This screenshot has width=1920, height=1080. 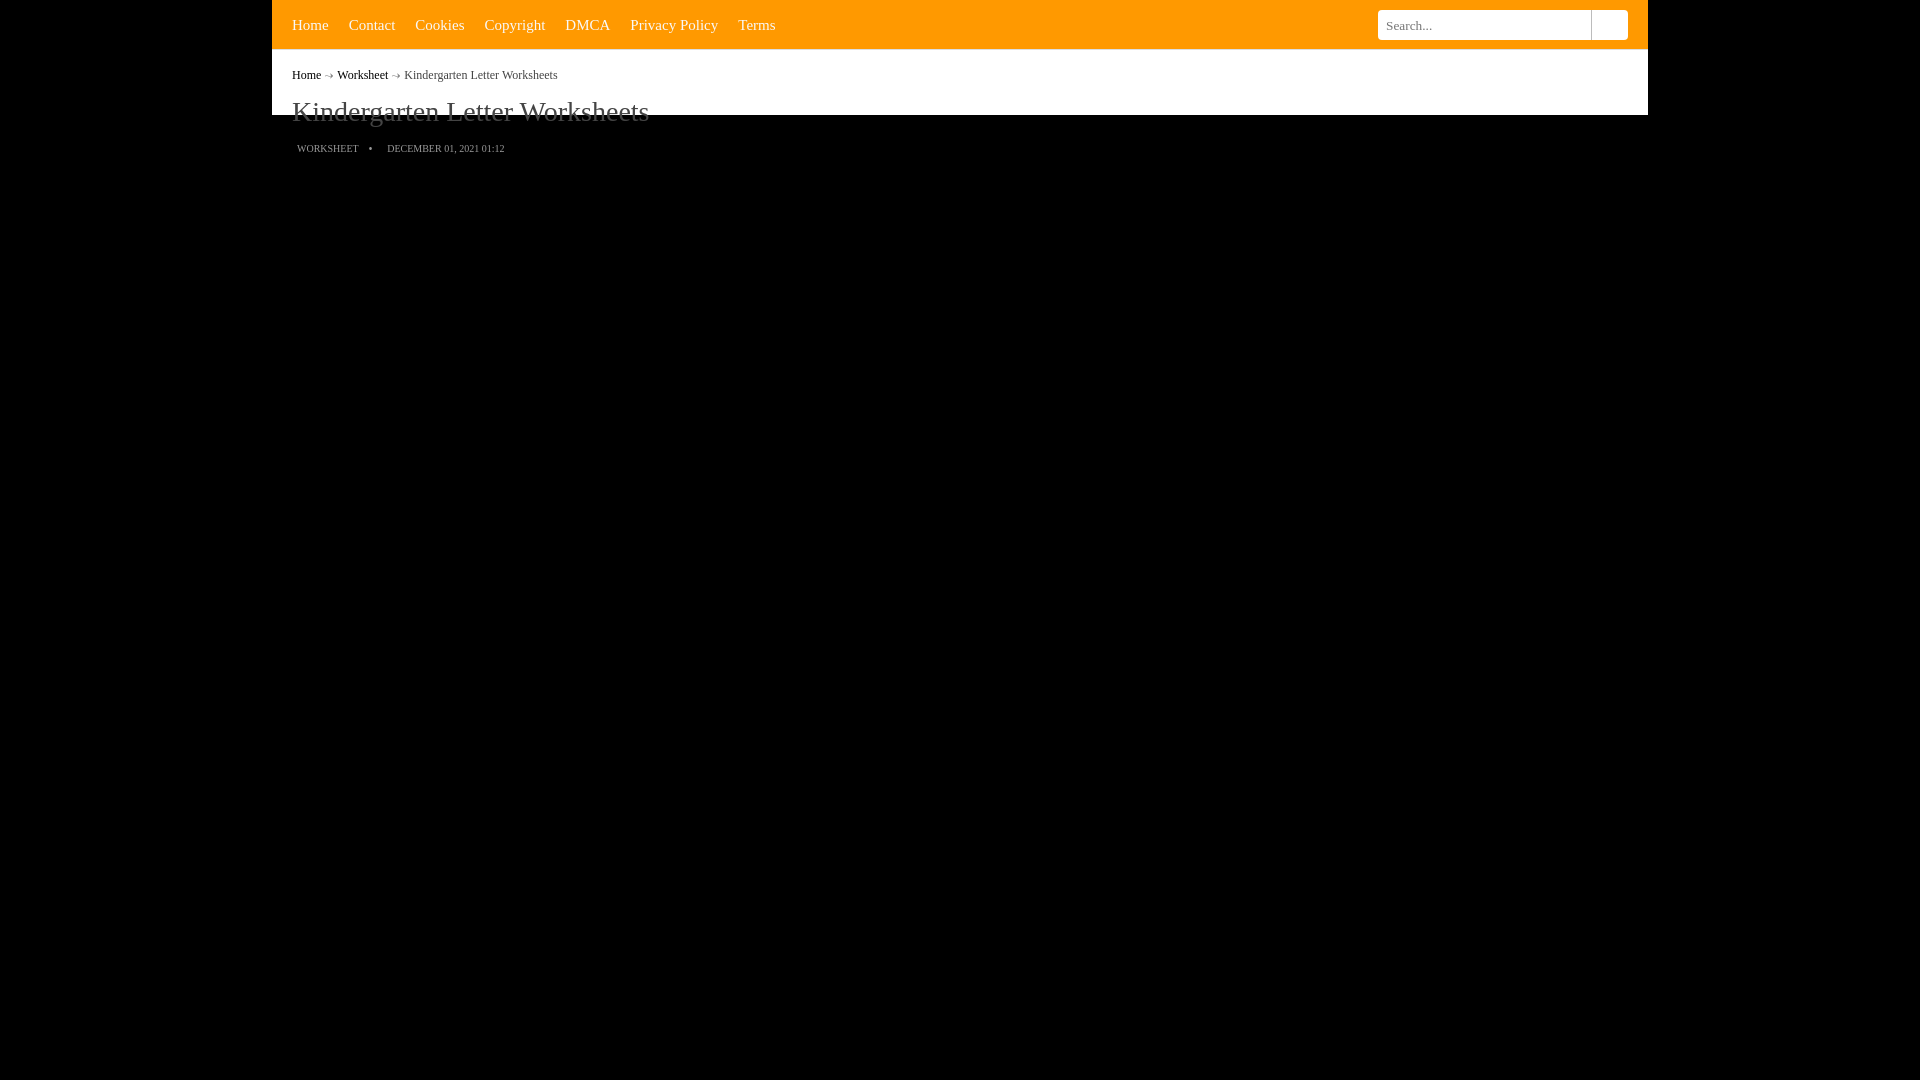 I want to click on Worksheet, so click(x=362, y=75).